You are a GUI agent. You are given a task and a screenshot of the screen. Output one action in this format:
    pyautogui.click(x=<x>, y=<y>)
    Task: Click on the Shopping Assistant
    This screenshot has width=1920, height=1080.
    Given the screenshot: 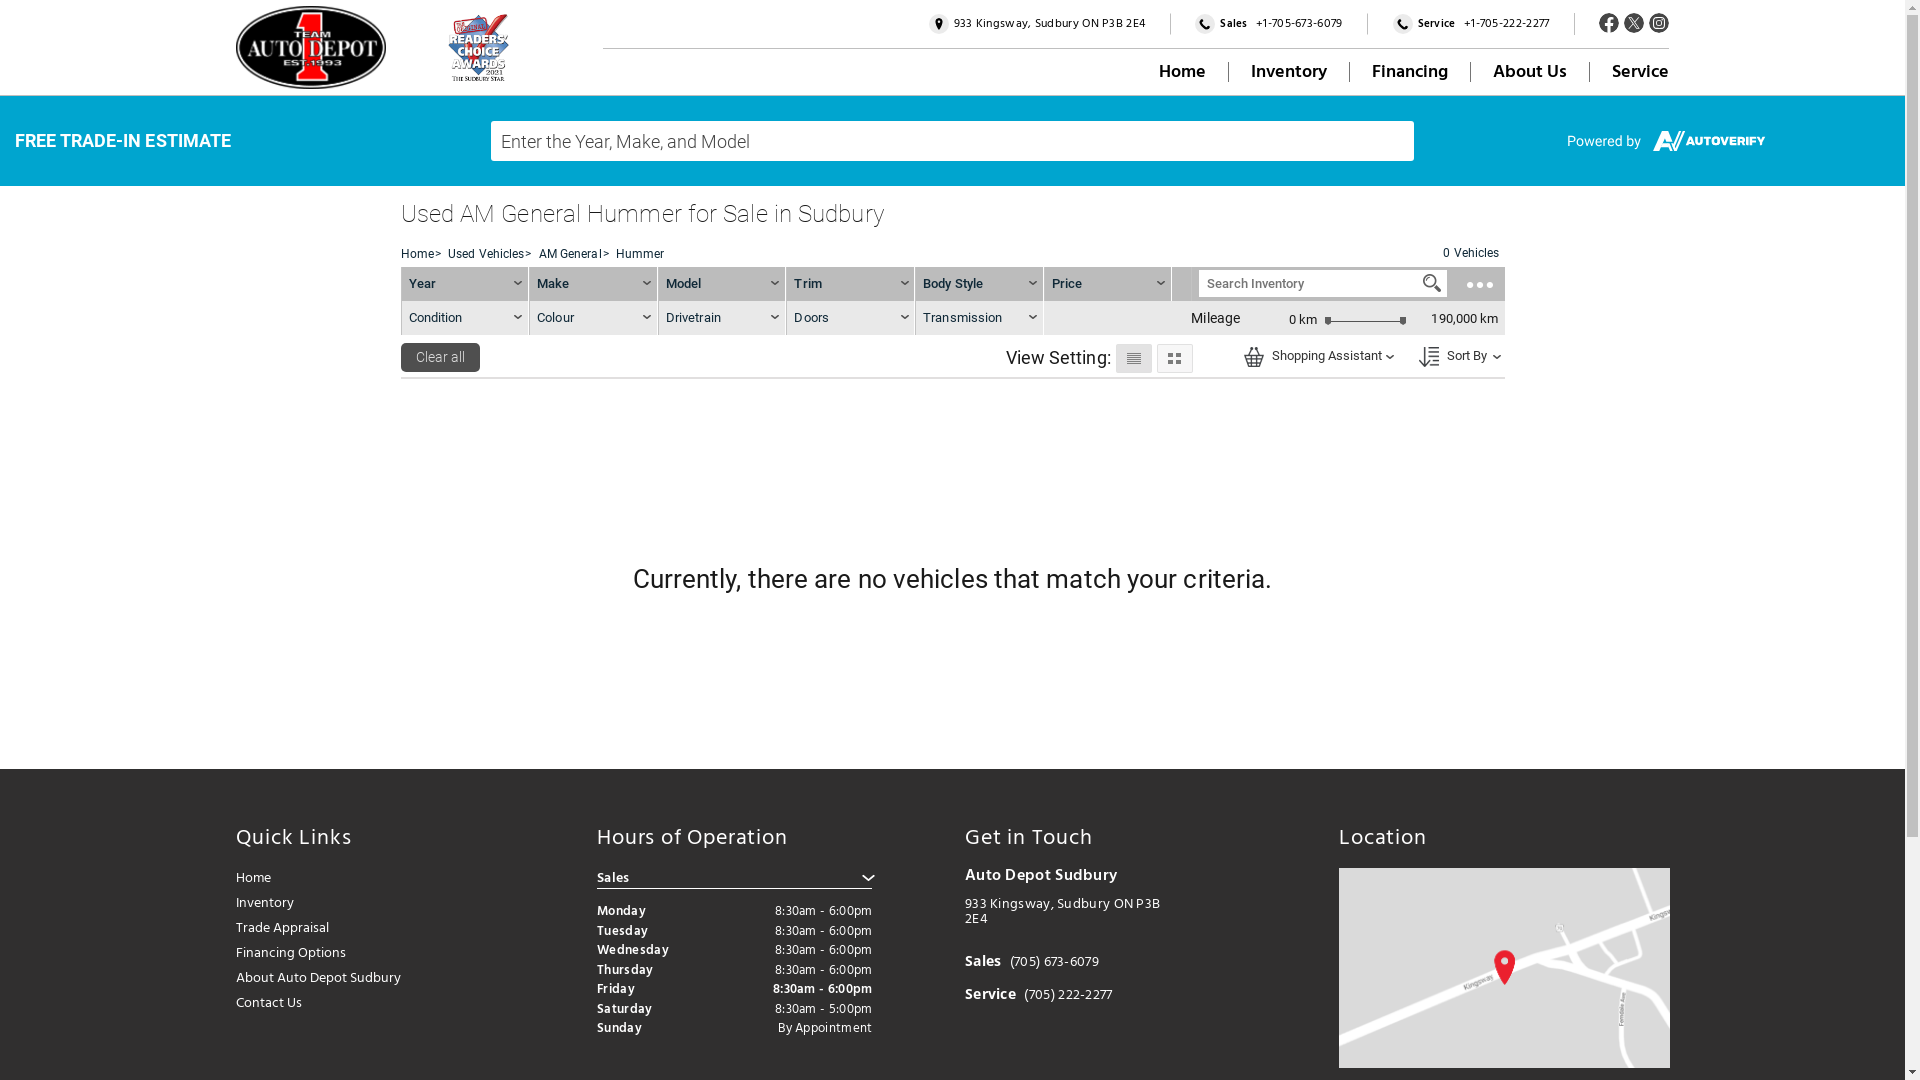 What is the action you would take?
    pyautogui.click(x=1254, y=357)
    